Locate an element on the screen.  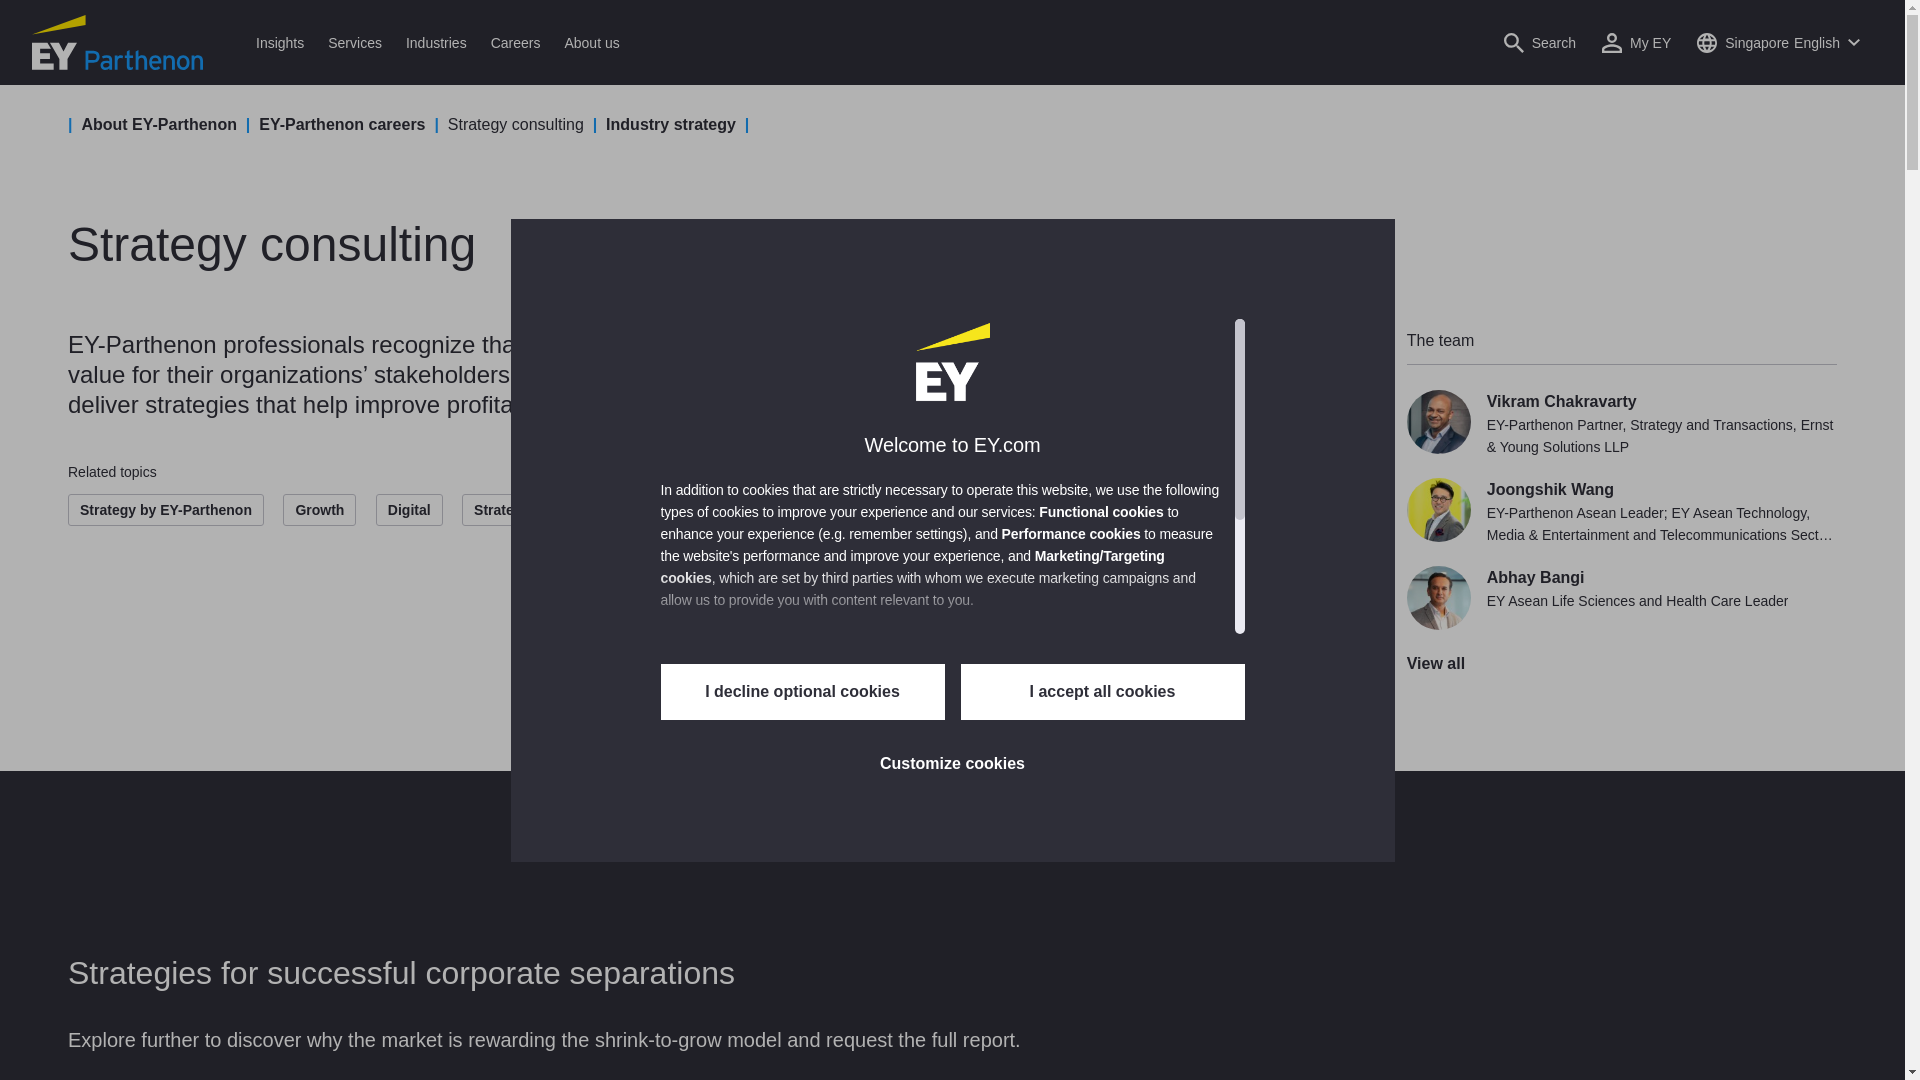
Open country language switcher is located at coordinates (1778, 42).